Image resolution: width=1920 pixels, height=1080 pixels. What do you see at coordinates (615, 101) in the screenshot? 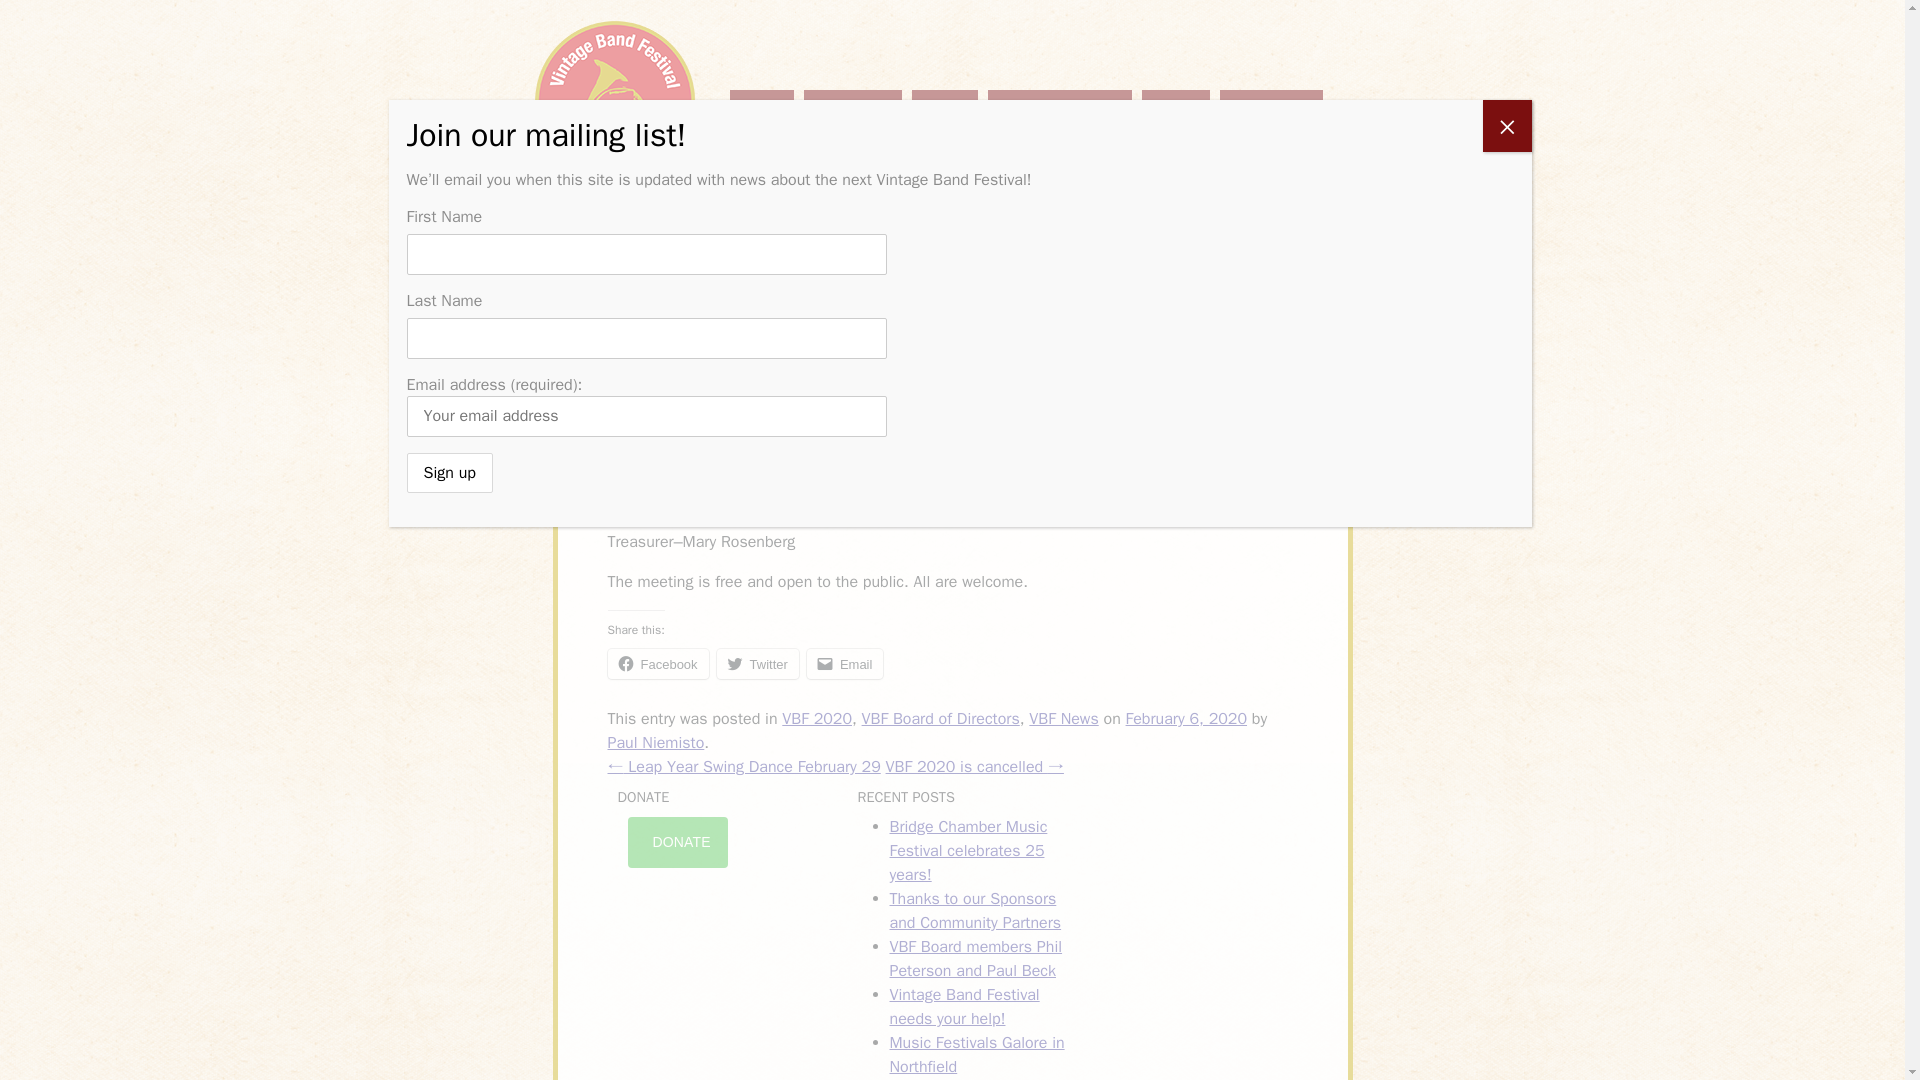
I see `Vintage Band Festival home page` at bounding box center [615, 101].